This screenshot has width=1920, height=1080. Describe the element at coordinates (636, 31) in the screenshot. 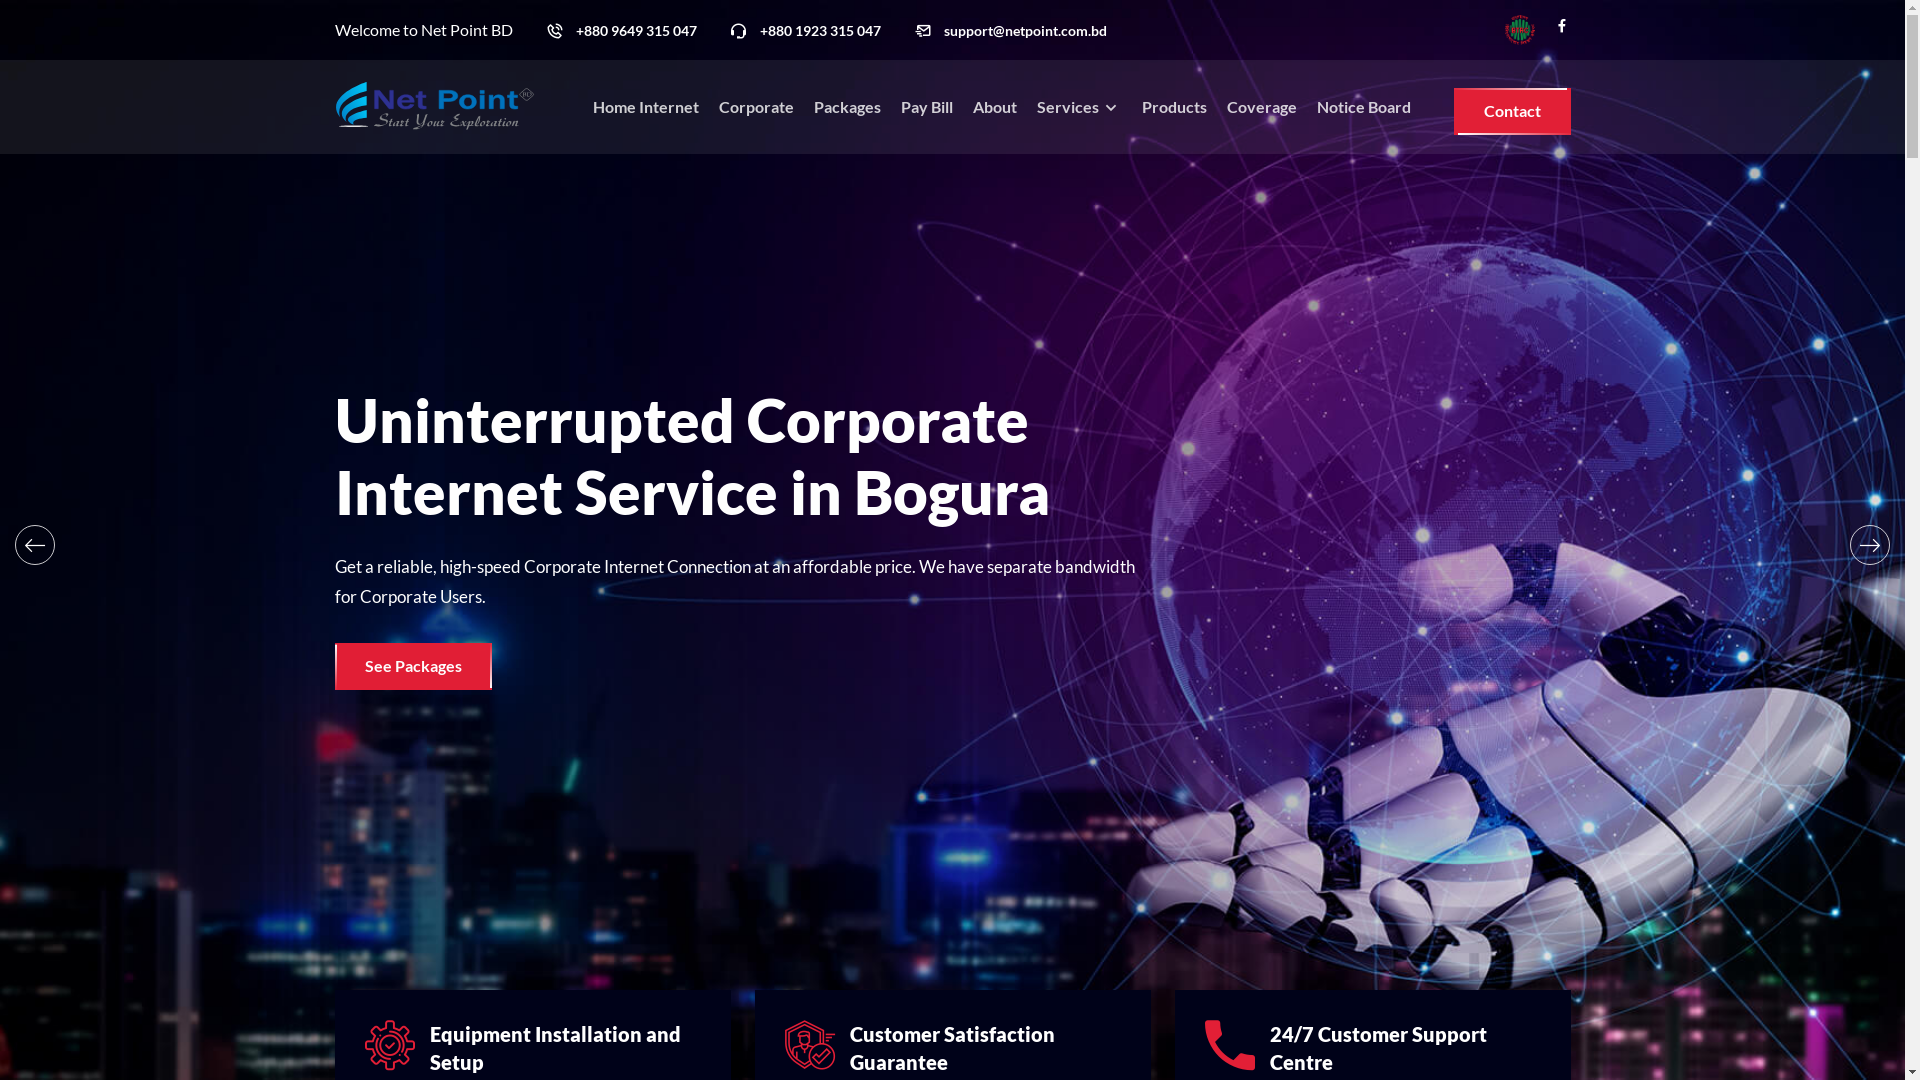

I see `+880 9649 315 047` at that location.